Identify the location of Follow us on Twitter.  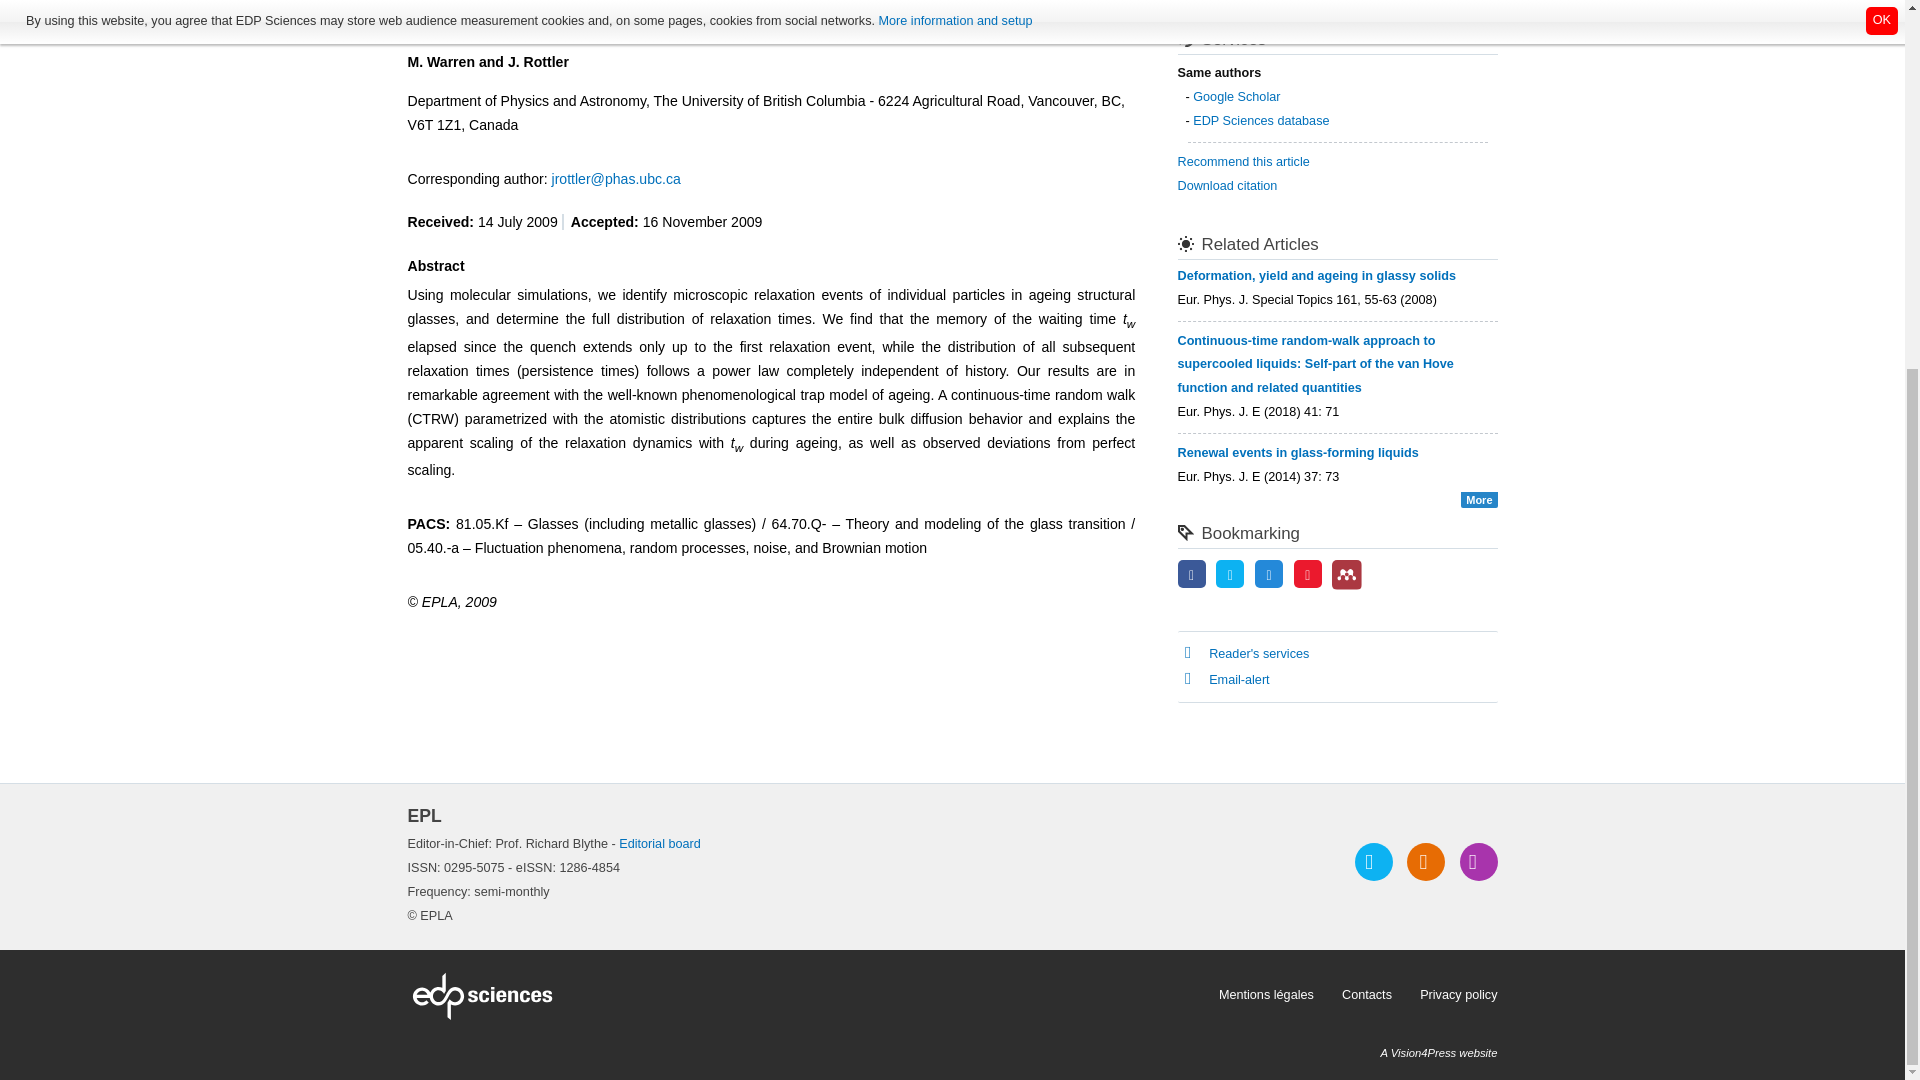
(1374, 862).